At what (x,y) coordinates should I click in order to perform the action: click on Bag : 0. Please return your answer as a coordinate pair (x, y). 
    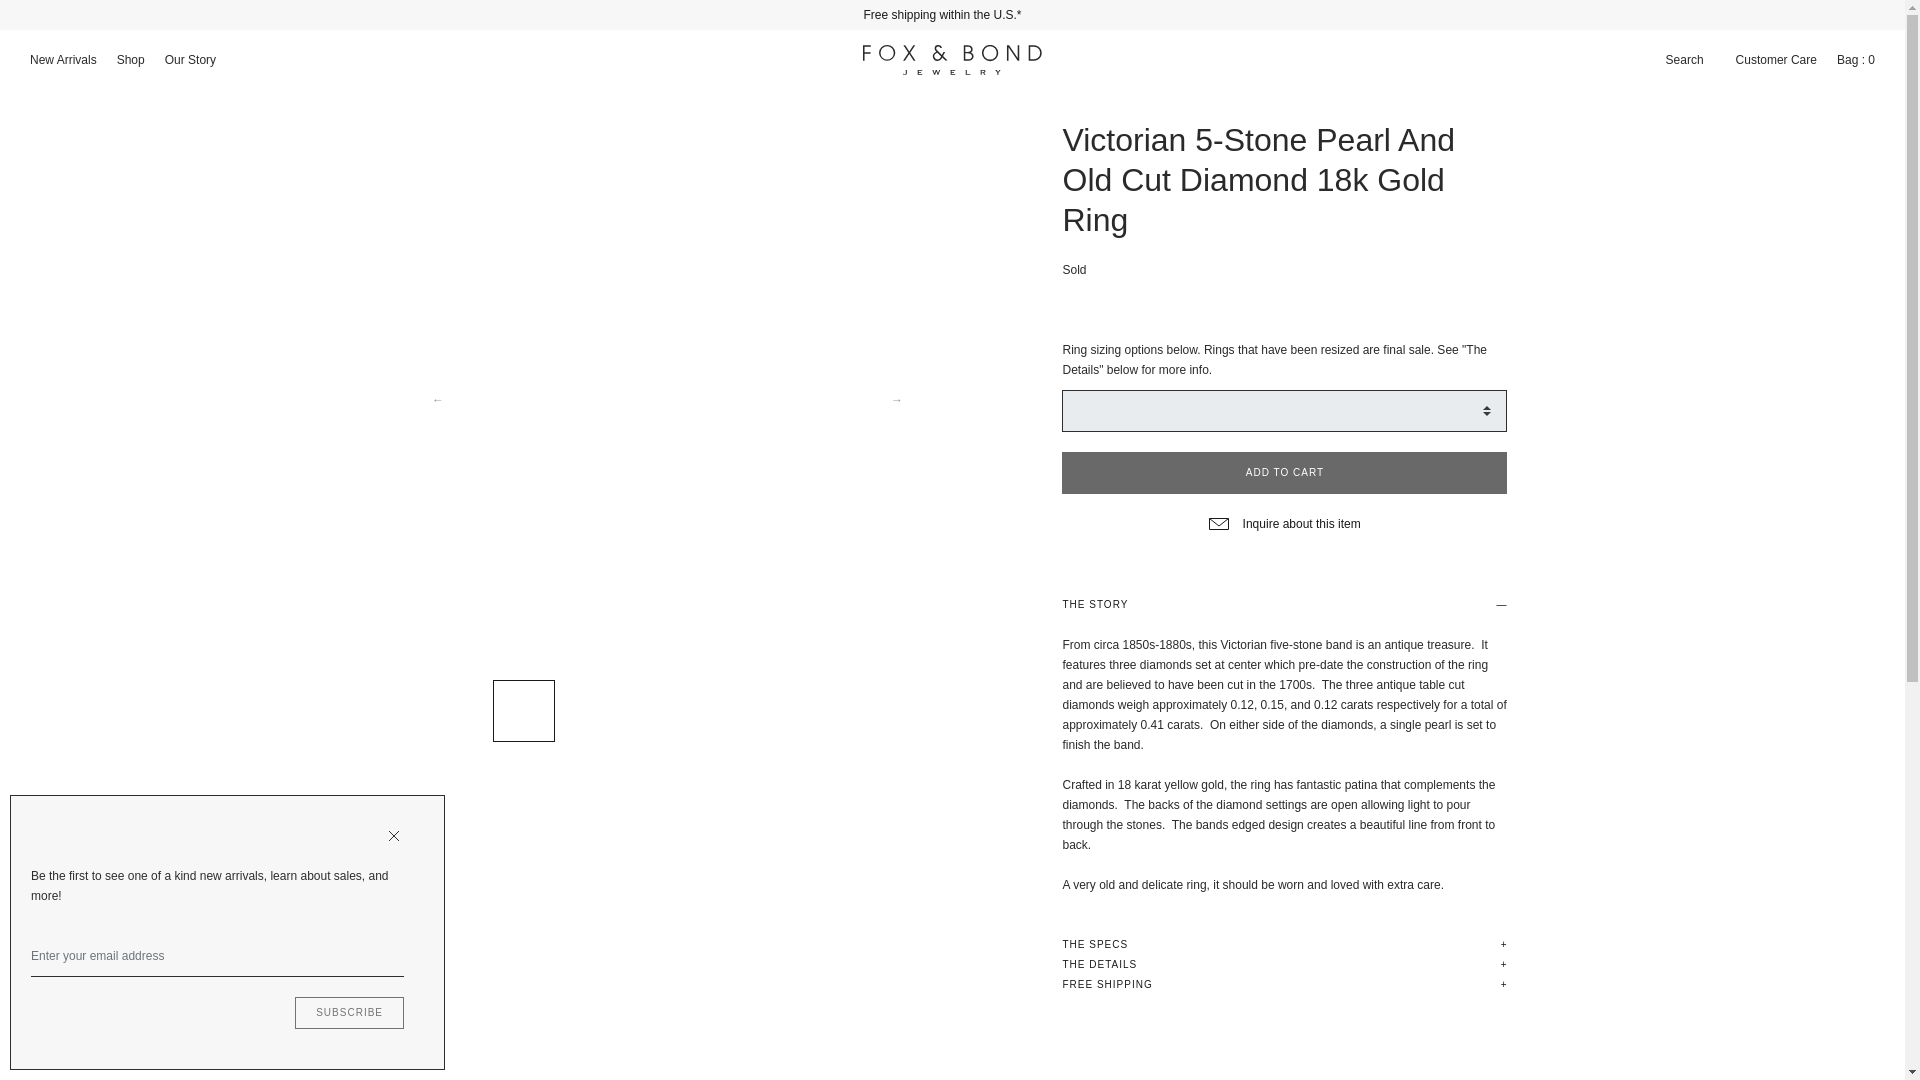
    Looking at the image, I should click on (1856, 60).